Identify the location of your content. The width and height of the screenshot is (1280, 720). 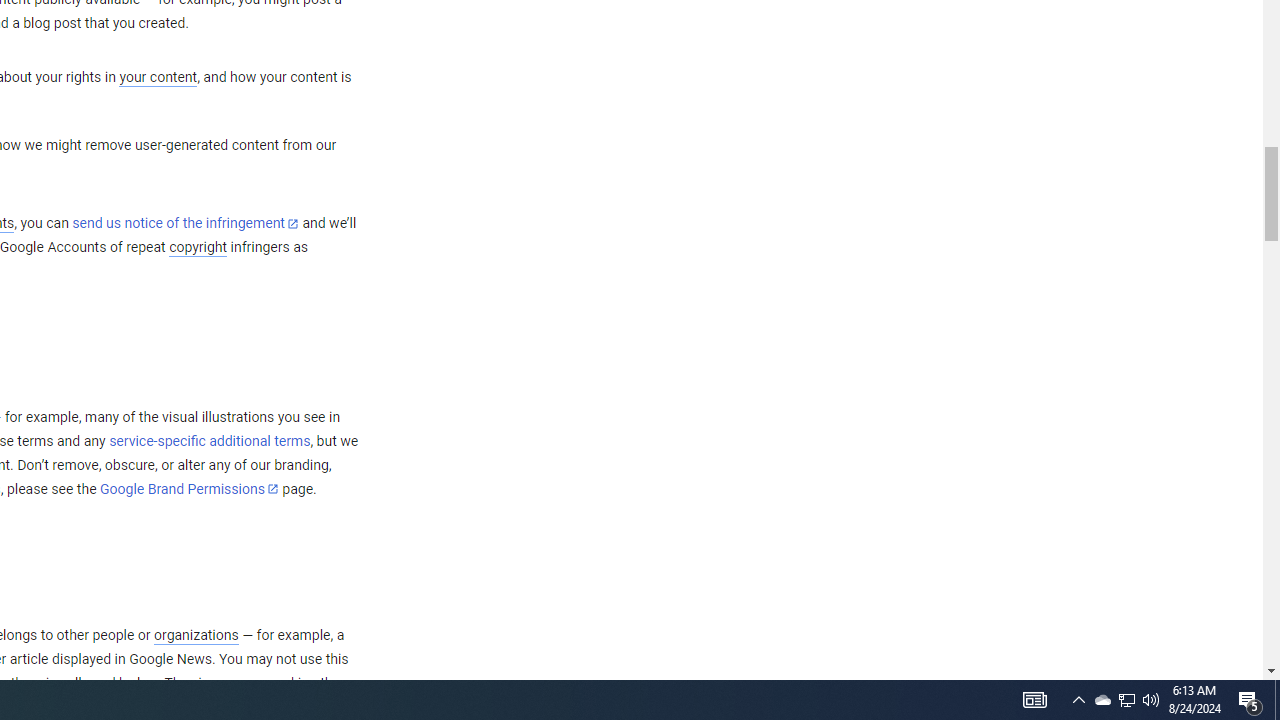
(158, 78).